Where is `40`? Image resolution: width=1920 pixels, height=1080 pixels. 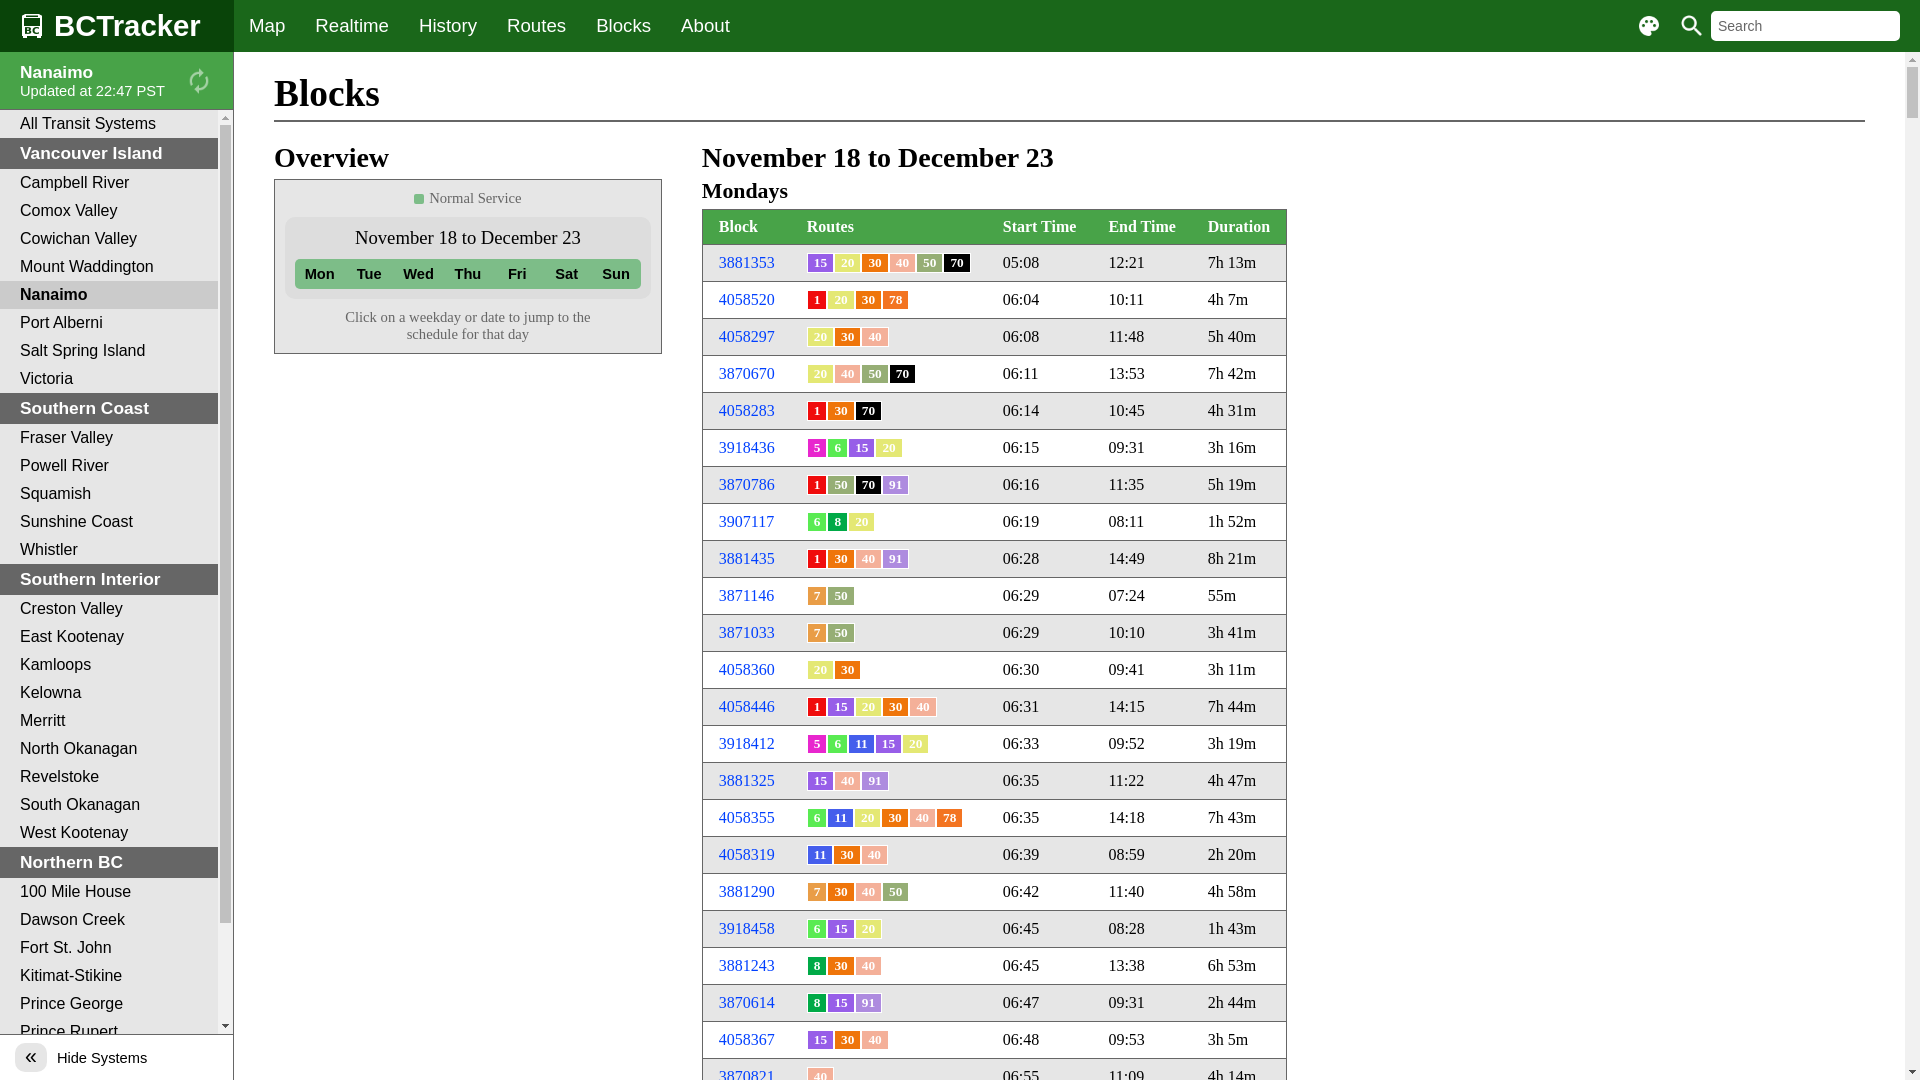 40 is located at coordinates (868, 559).